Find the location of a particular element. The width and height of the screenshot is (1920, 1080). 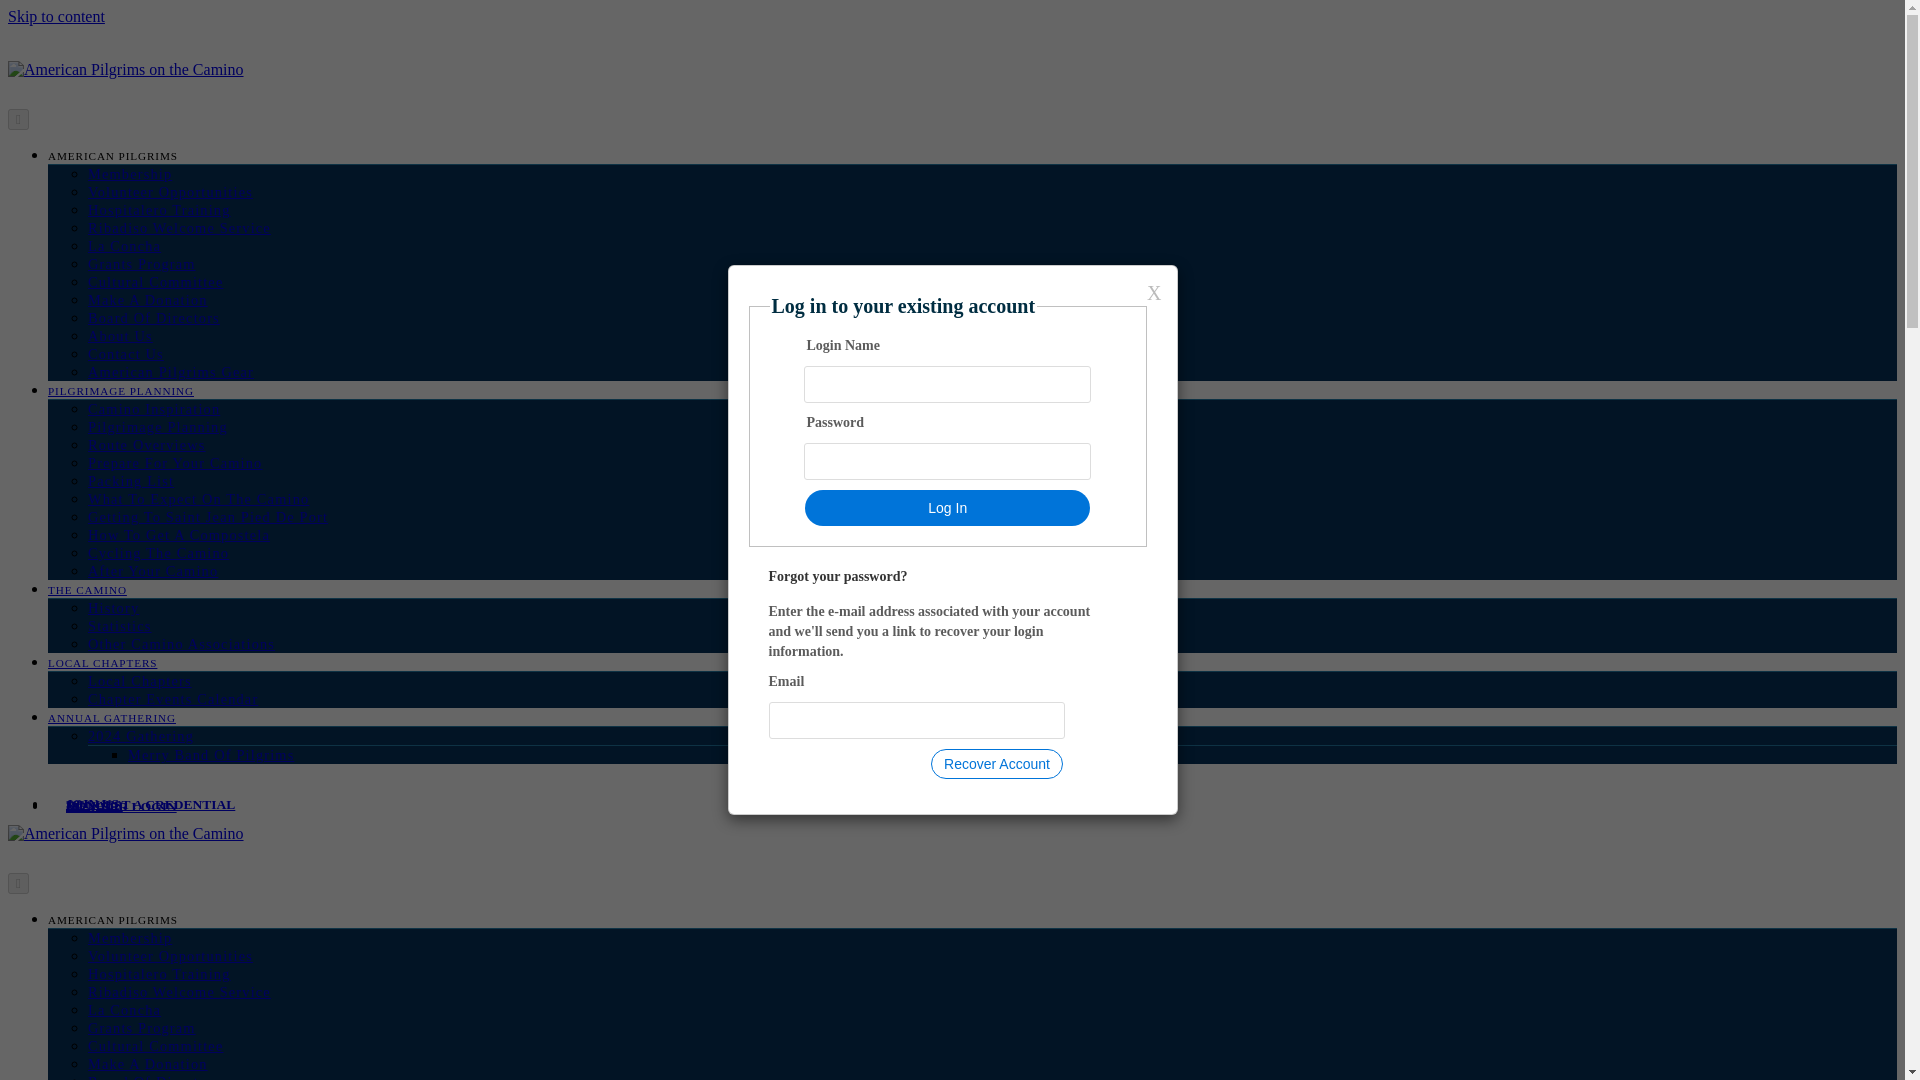

Contact Us is located at coordinates (126, 353).